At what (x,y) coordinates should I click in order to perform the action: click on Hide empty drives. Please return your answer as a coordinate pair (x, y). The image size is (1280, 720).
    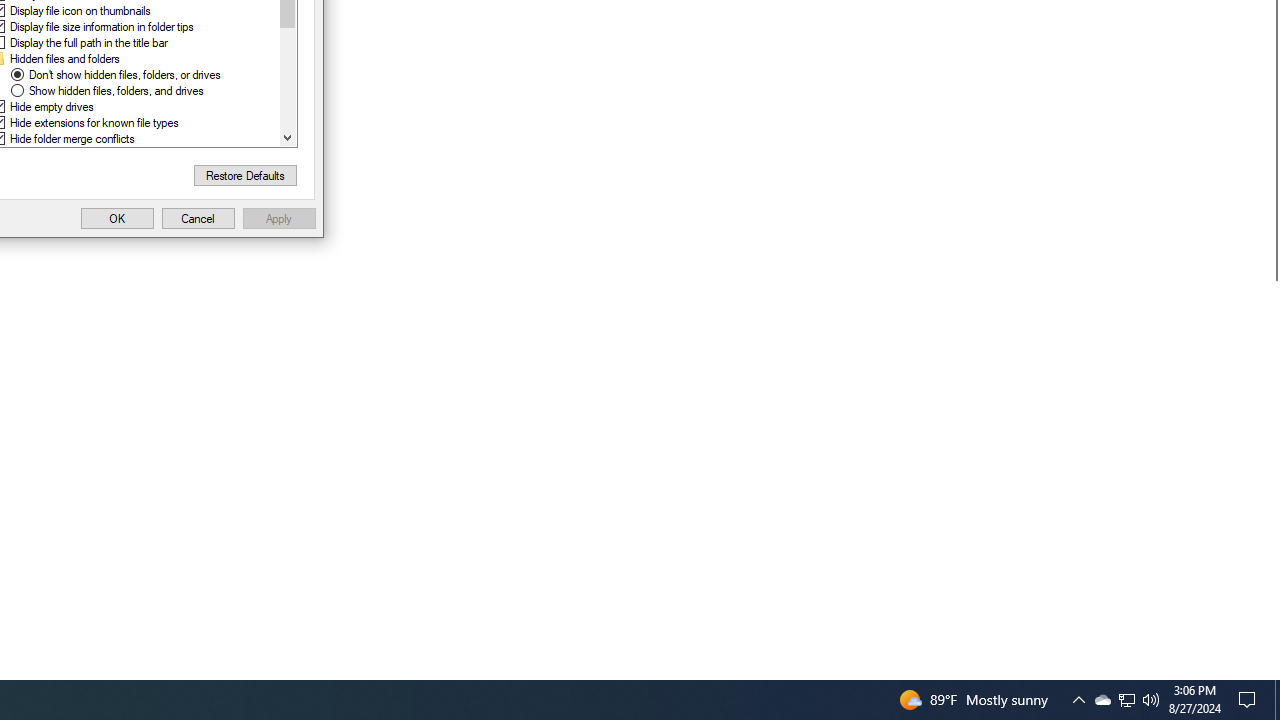
    Looking at the image, I should click on (52, 107).